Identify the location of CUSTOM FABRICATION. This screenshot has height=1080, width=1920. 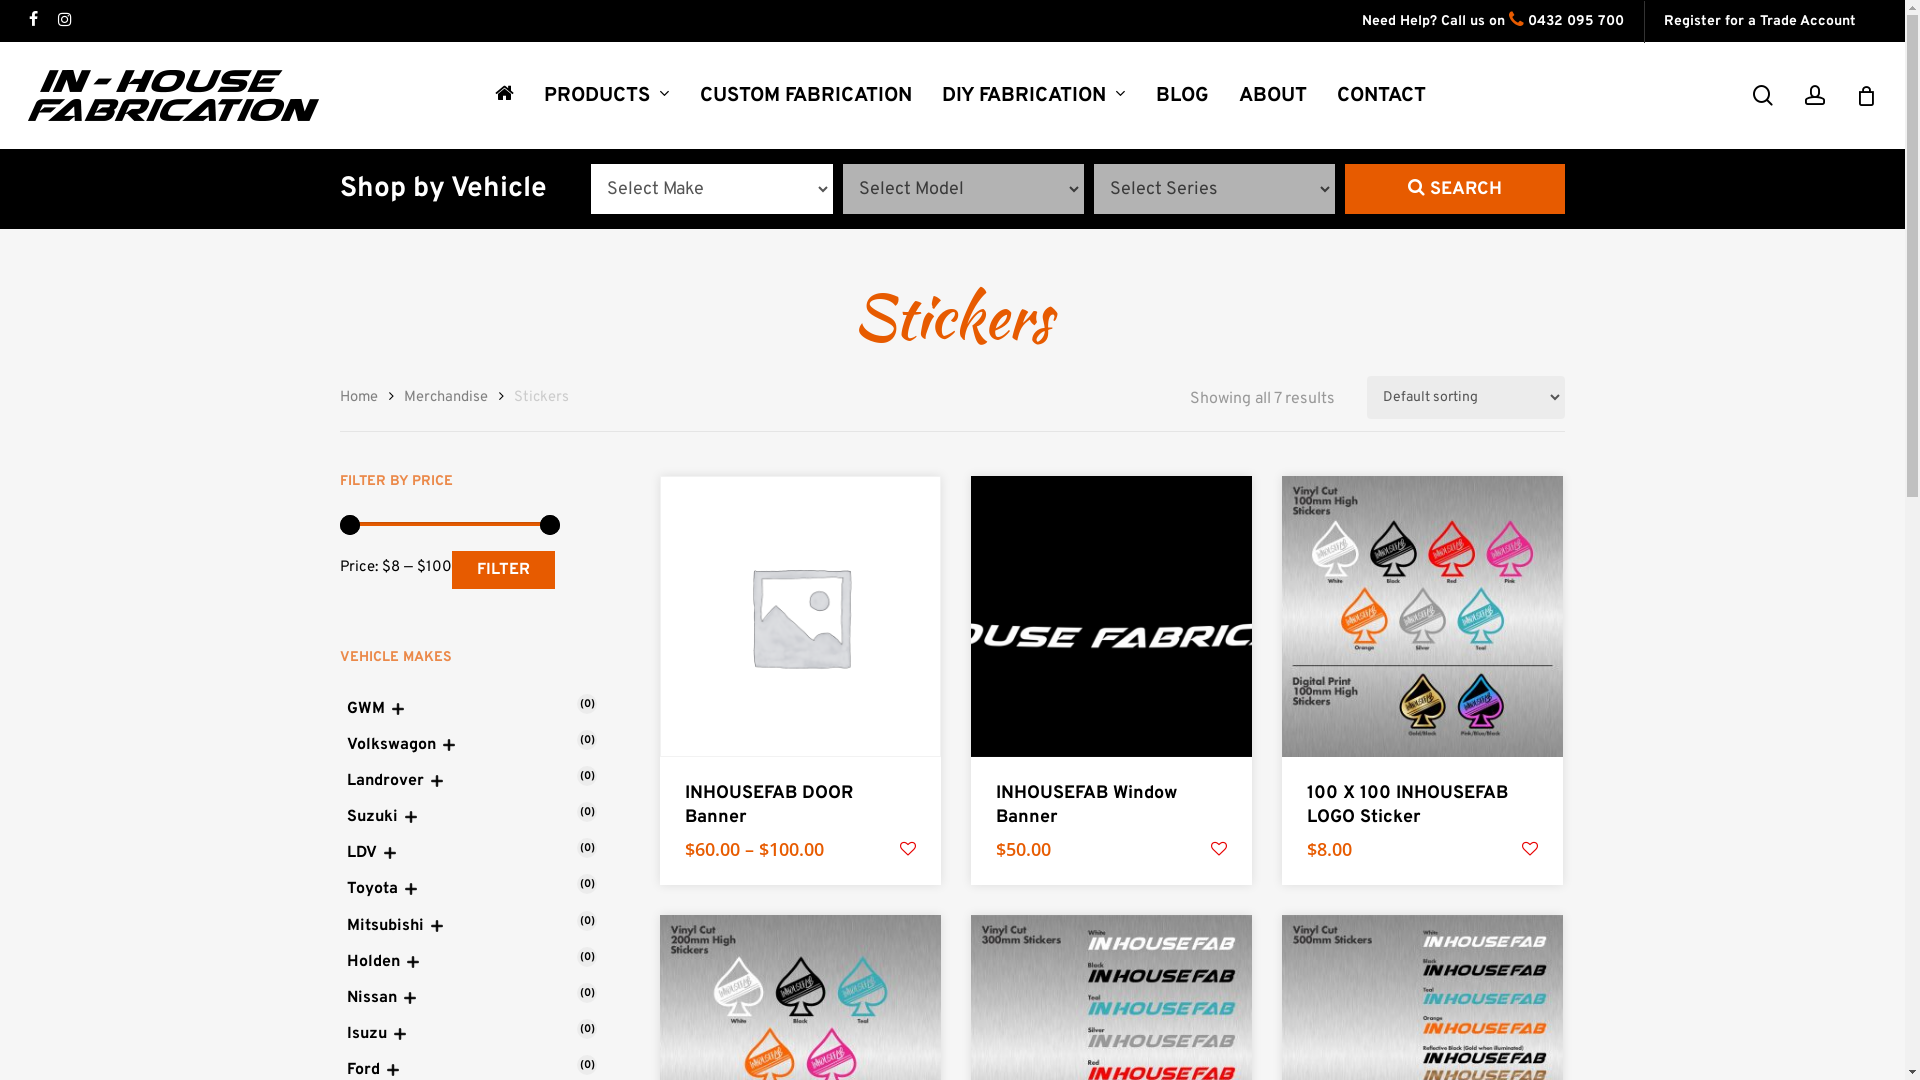
(805, 96).